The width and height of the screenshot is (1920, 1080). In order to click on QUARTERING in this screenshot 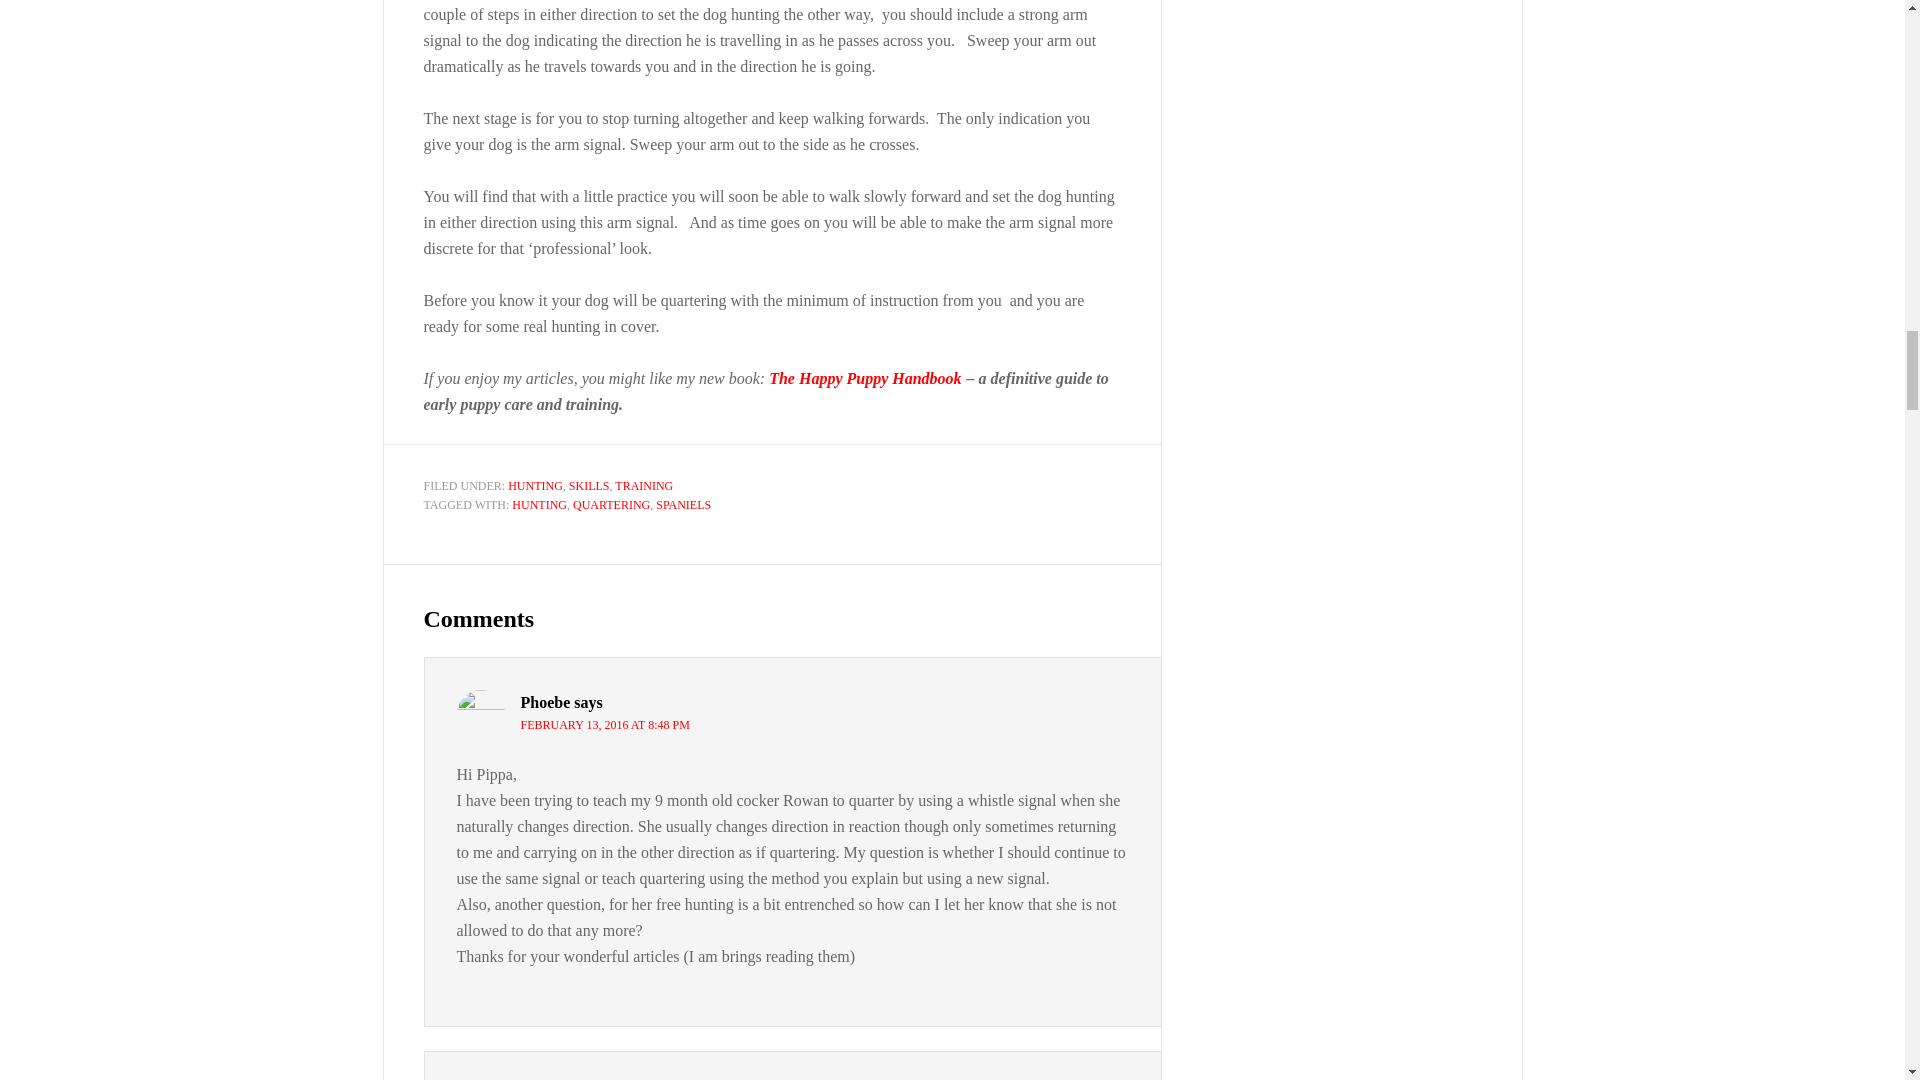, I will do `click(611, 504)`.